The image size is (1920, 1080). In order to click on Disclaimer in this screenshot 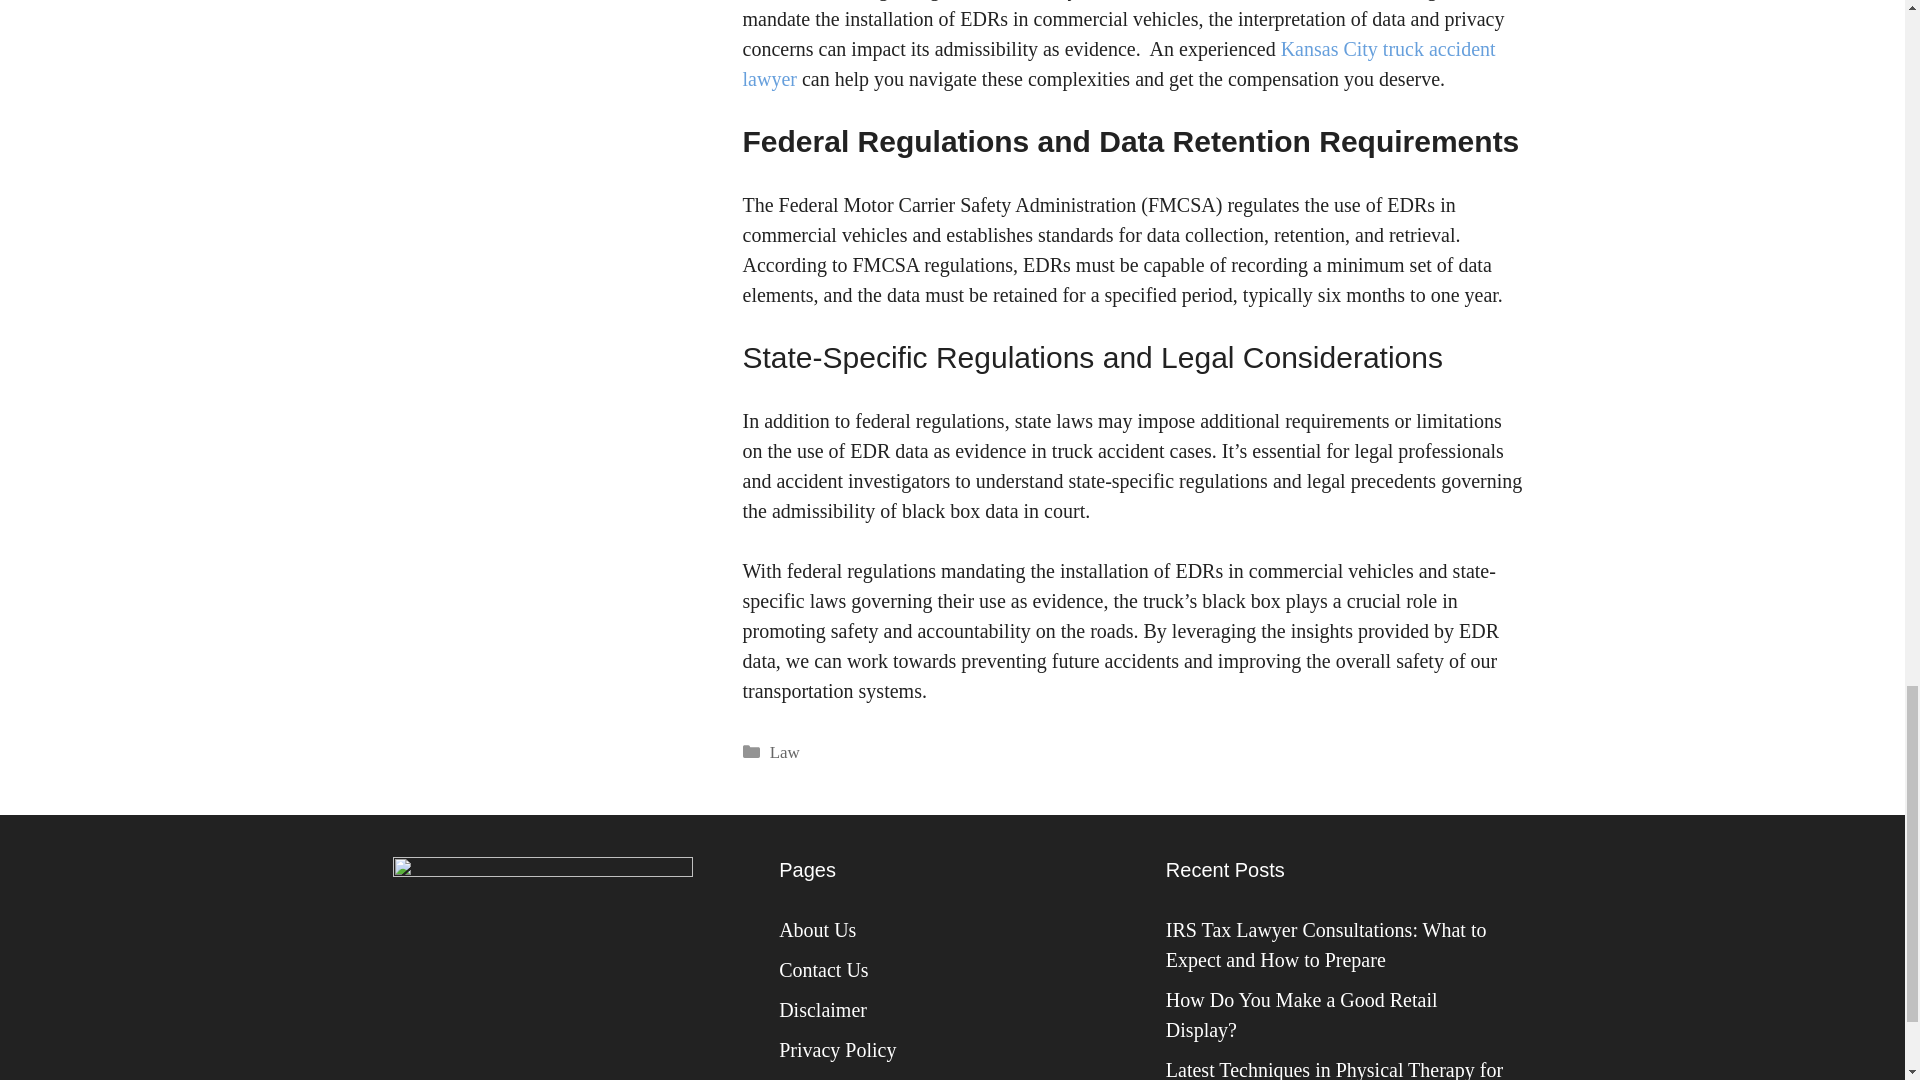, I will do `click(823, 1010)`.